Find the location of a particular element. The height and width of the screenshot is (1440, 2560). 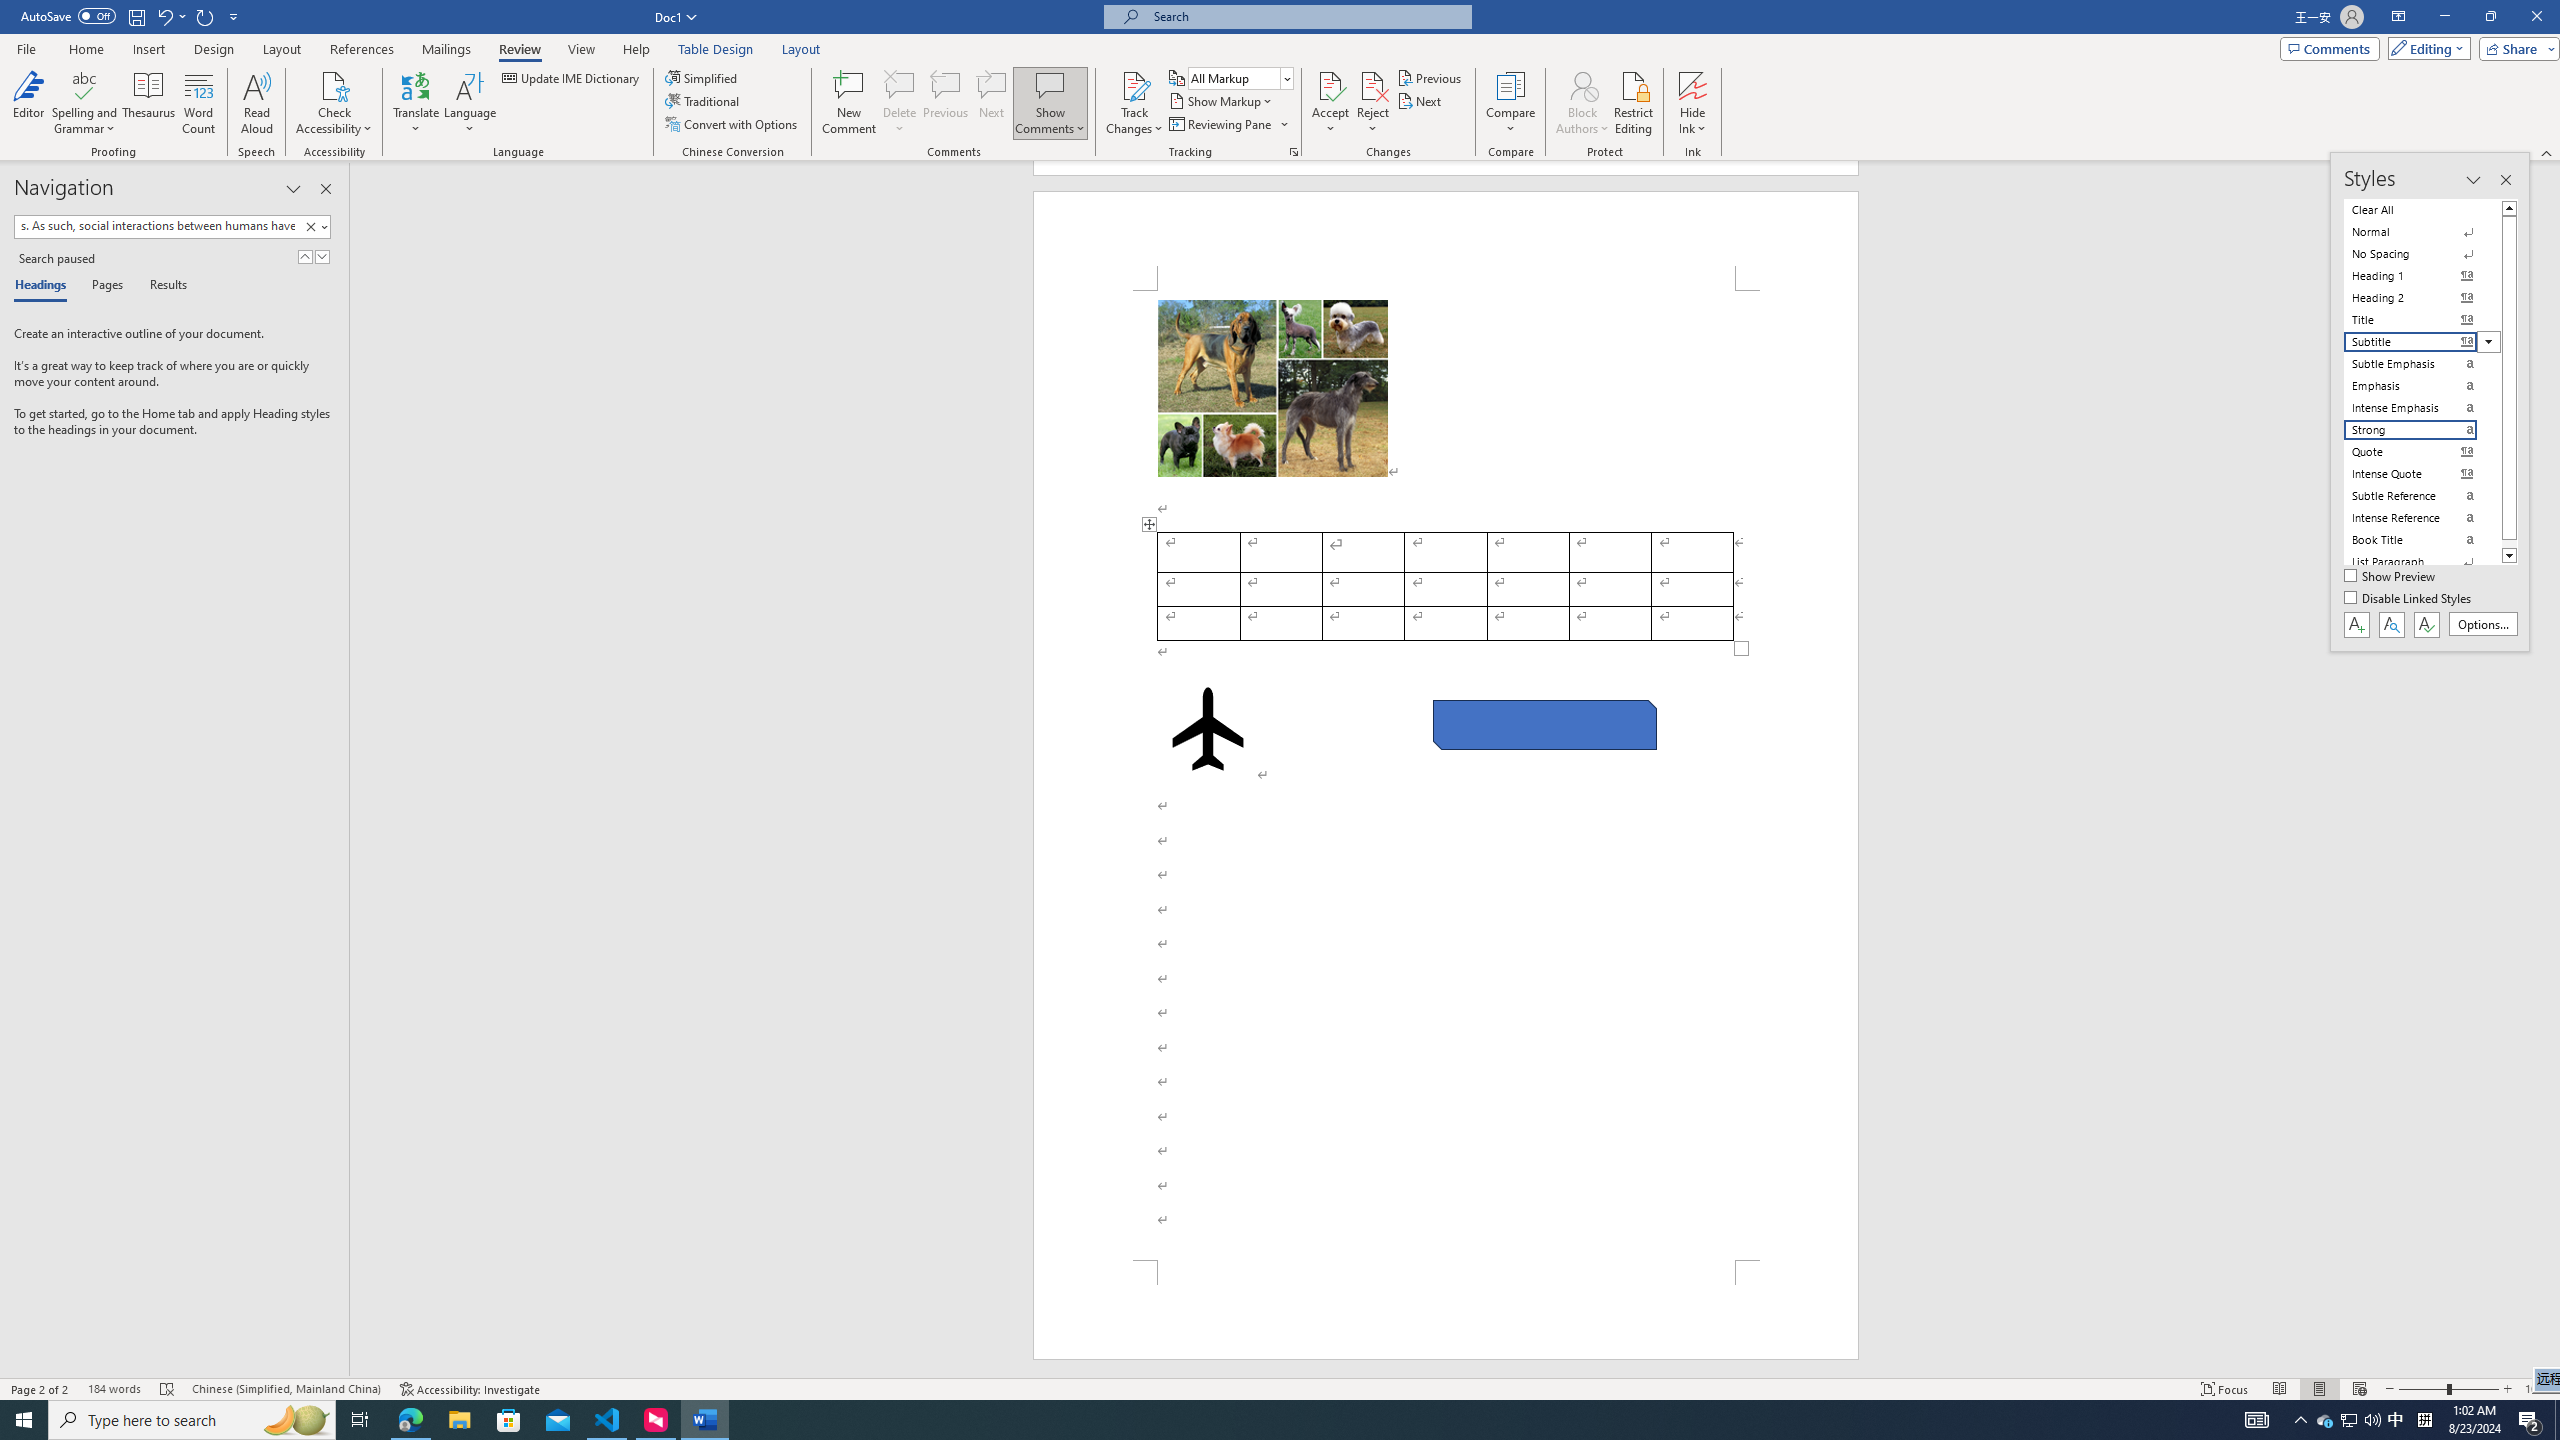

Track Changes is located at coordinates (1134, 85).